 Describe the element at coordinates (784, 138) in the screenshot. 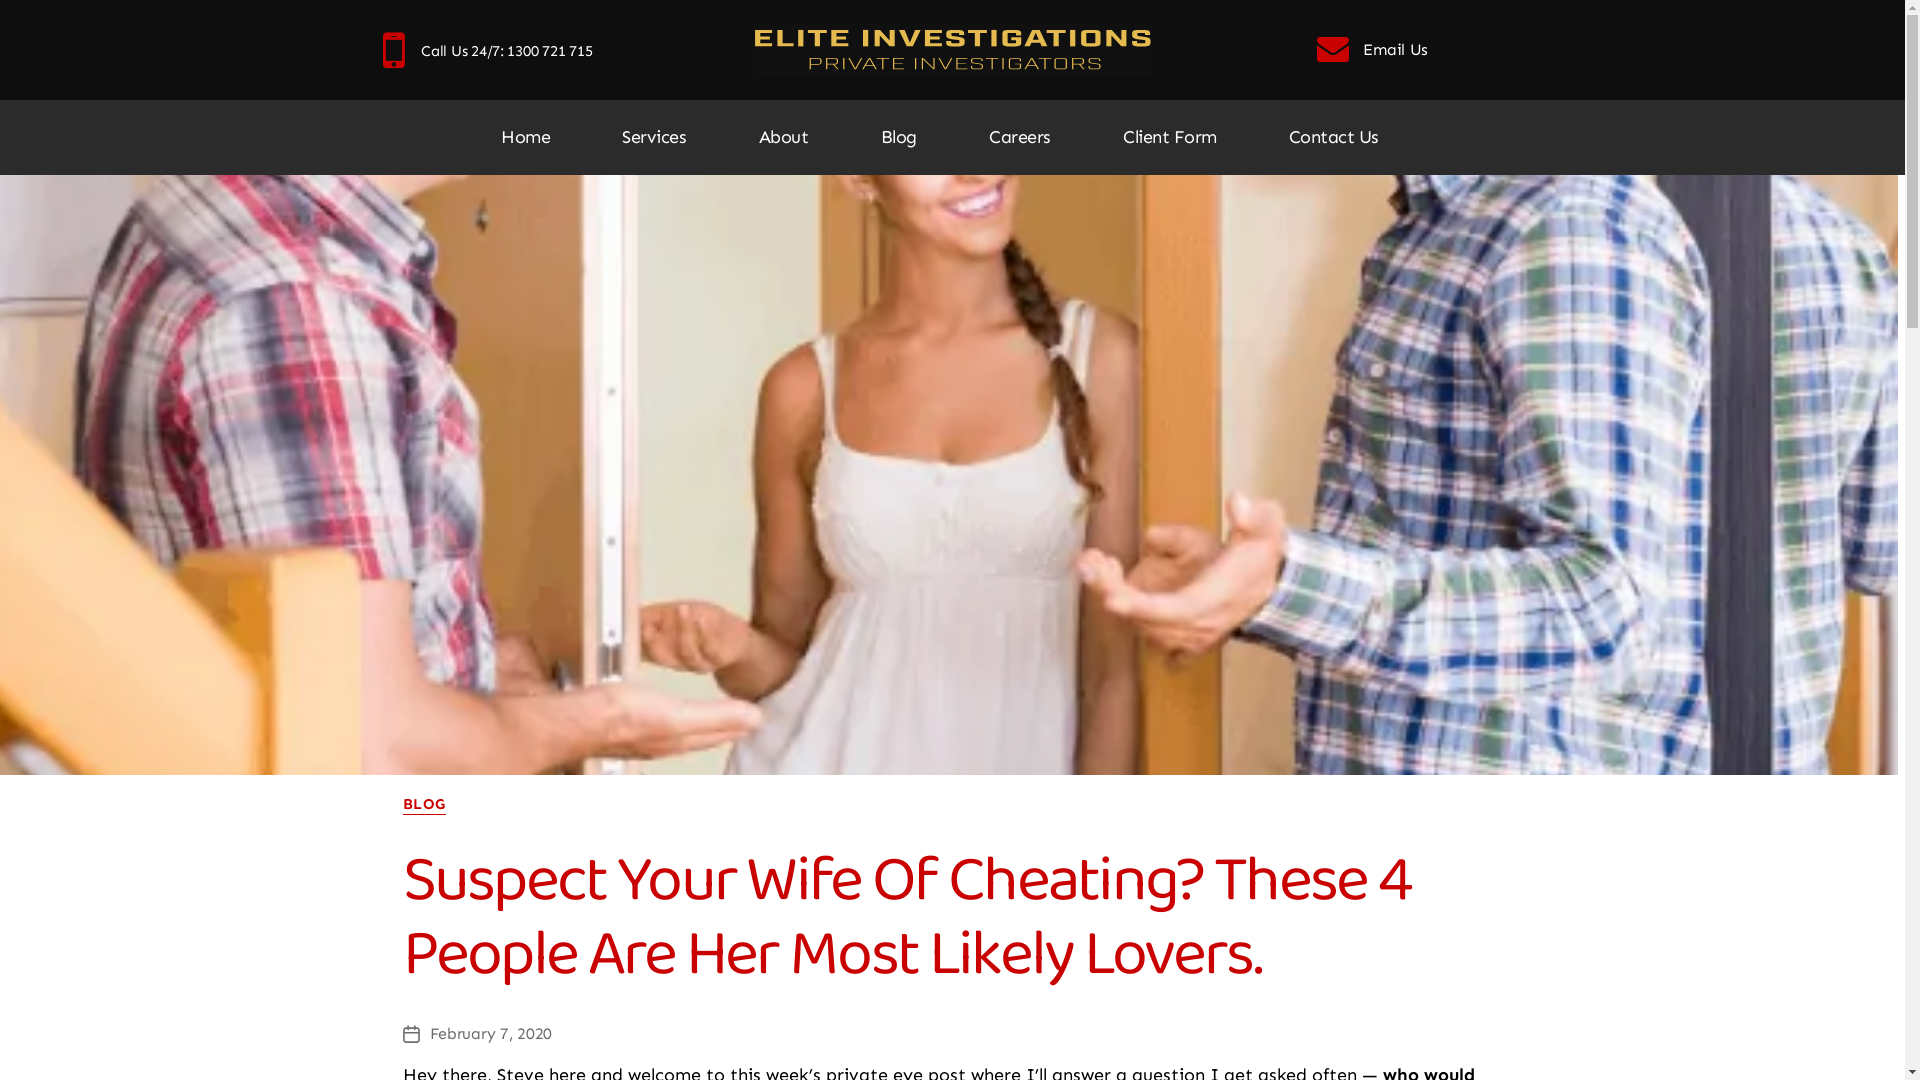

I see `About` at that location.